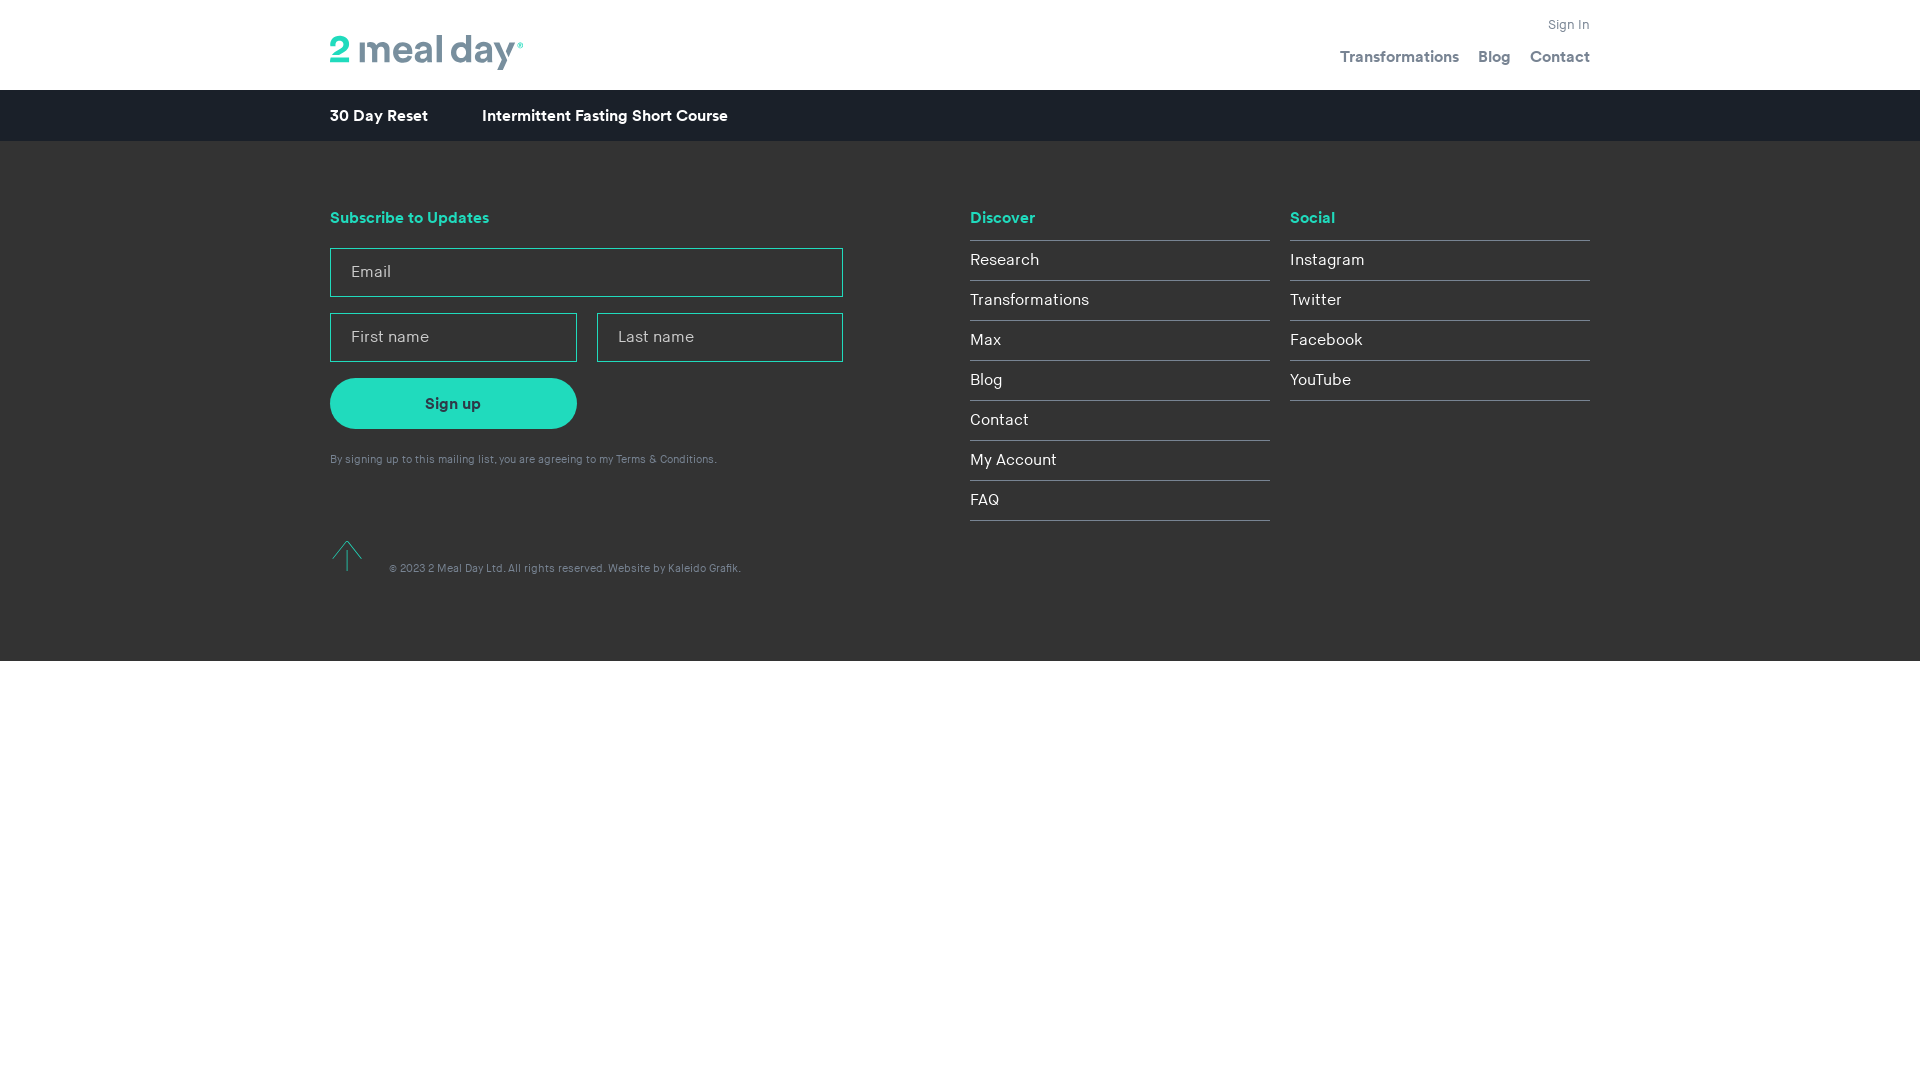 The height and width of the screenshot is (1080, 1920). What do you see at coordinates (1120, 380) in the screenshot?
I see `Blog` at bounding box center [1120, 380].